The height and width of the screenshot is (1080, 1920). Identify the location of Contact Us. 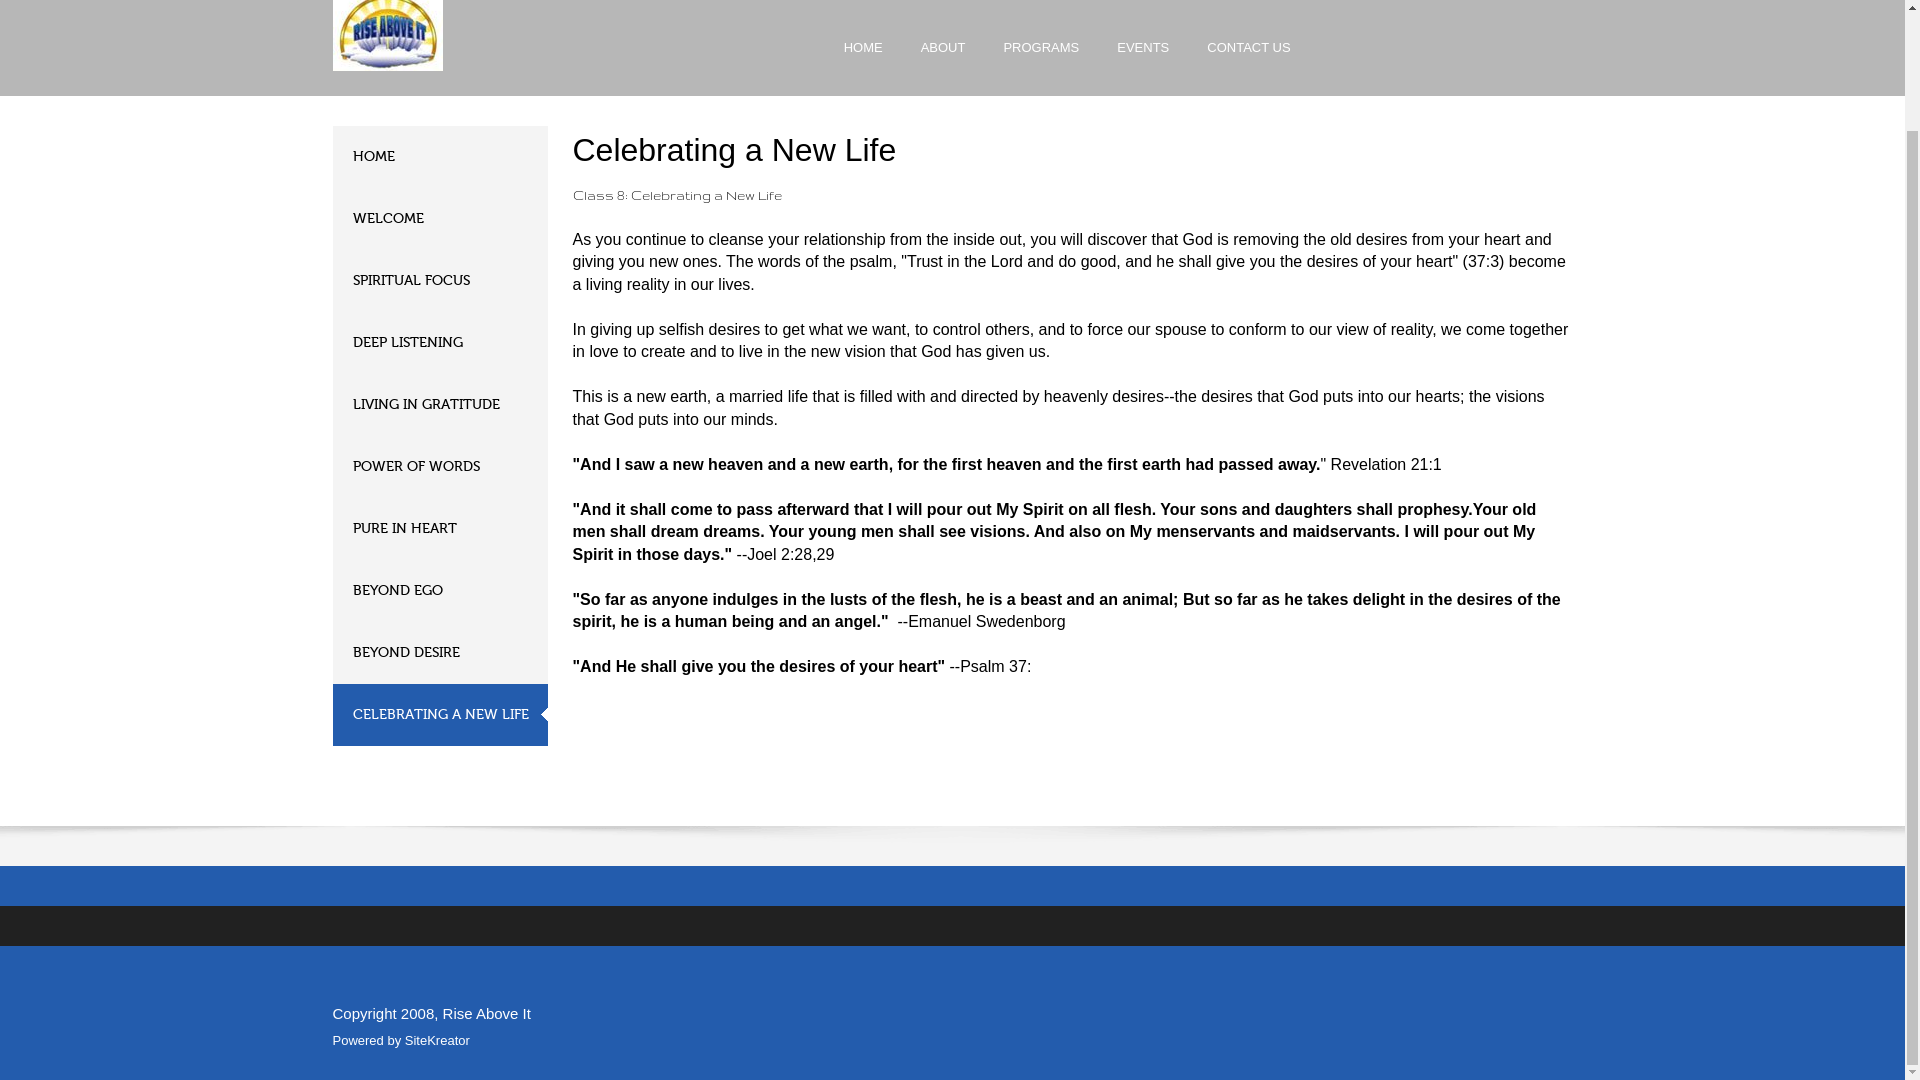
(1248, 64).